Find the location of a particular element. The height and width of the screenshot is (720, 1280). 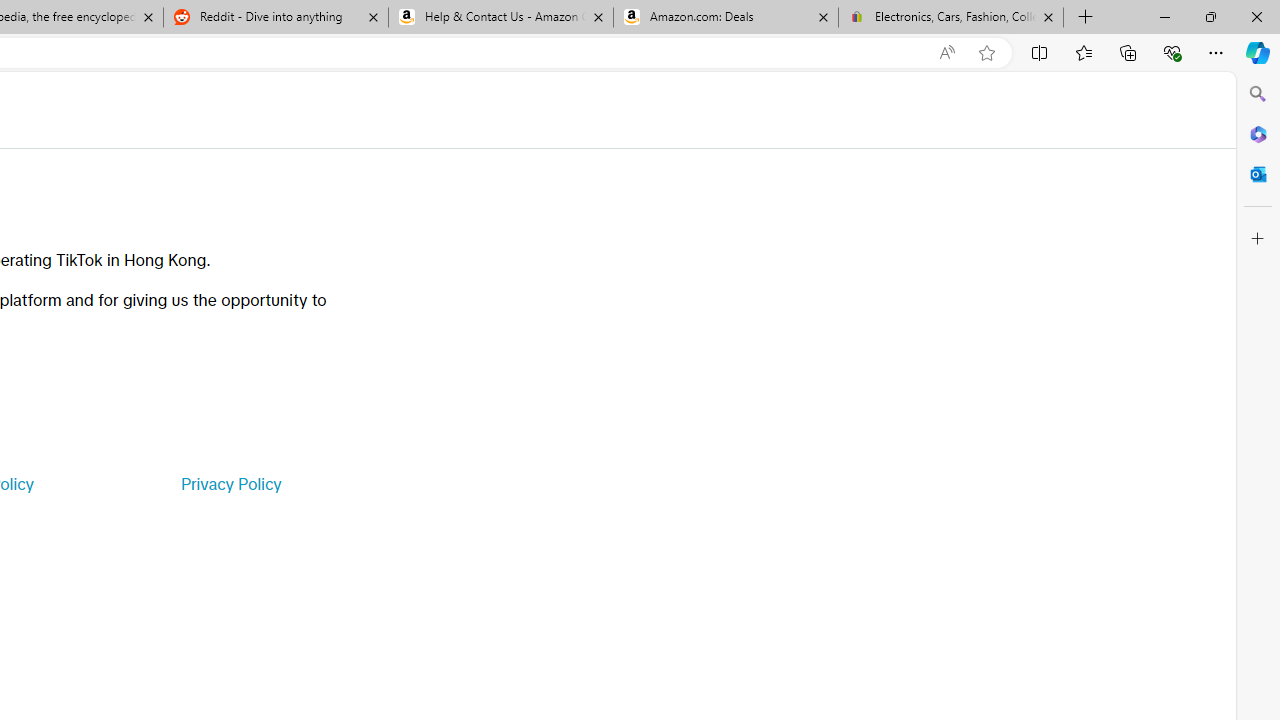

Privacy Policy is located at coordinates (230, 484).